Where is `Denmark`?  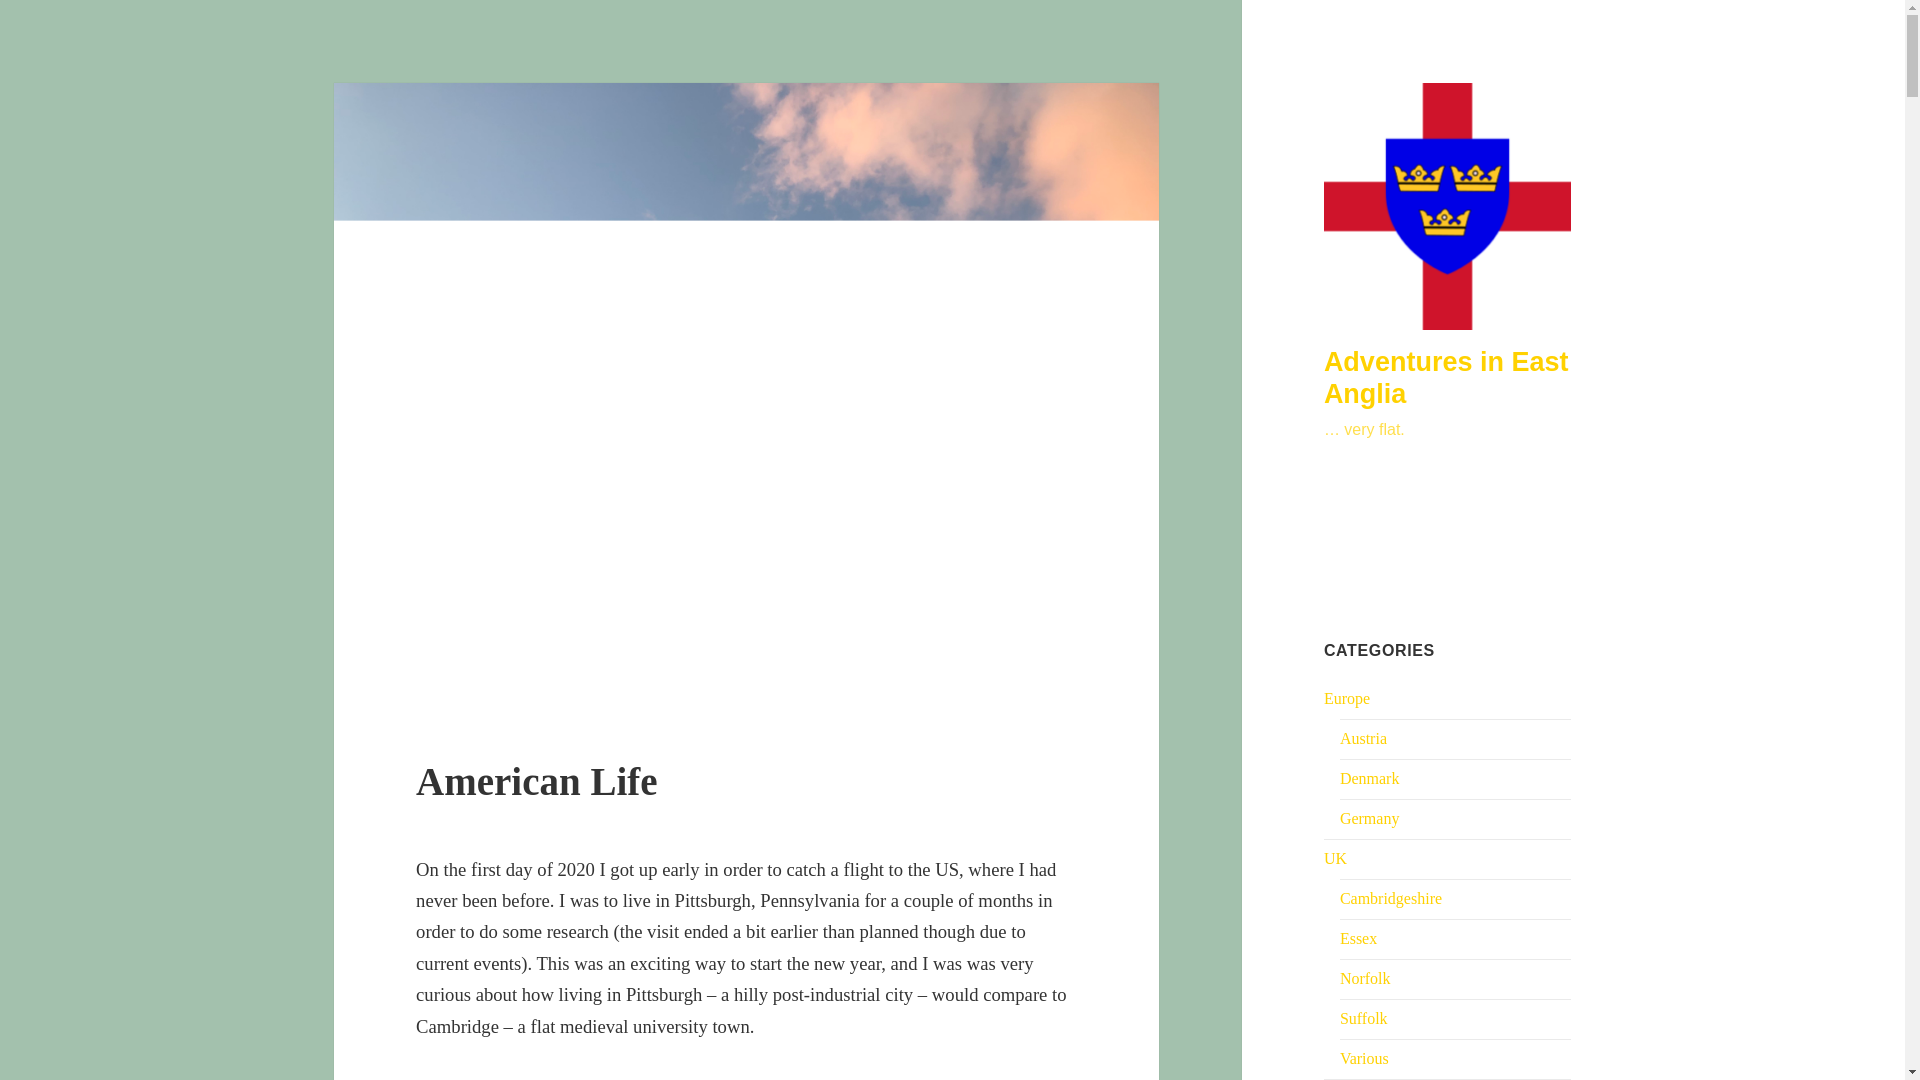 Denmark is located at coordinates (1370, 778).